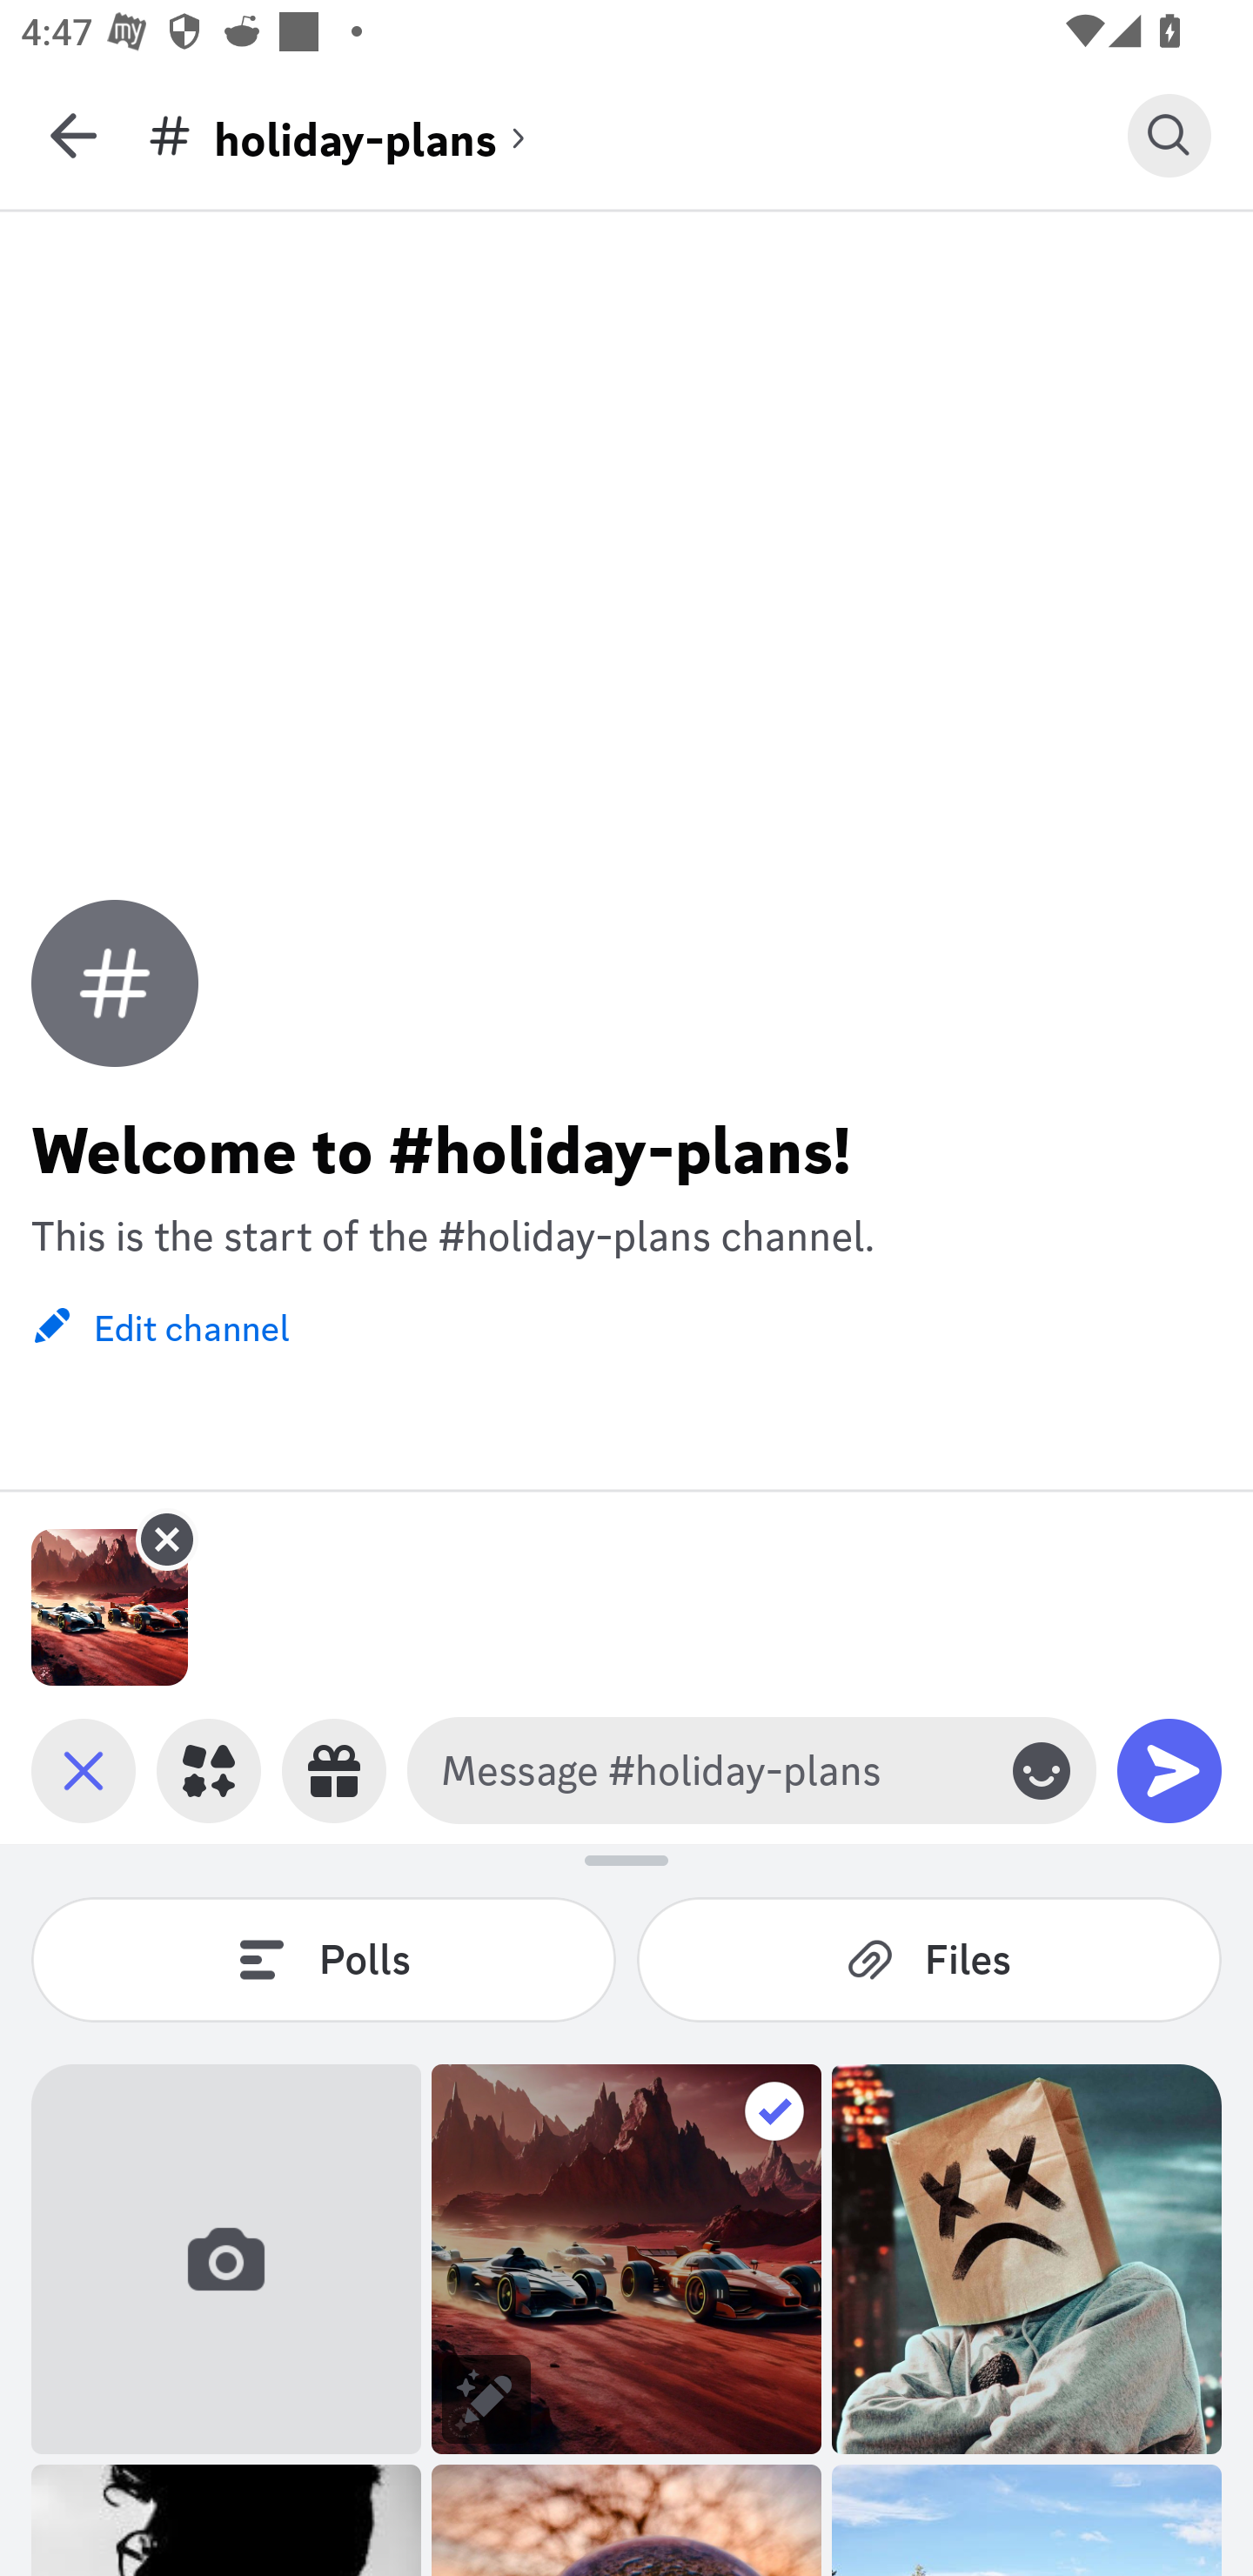 This screenshot has height=2576, width=1253. I want to click on Photo, so click(1027, 2258).